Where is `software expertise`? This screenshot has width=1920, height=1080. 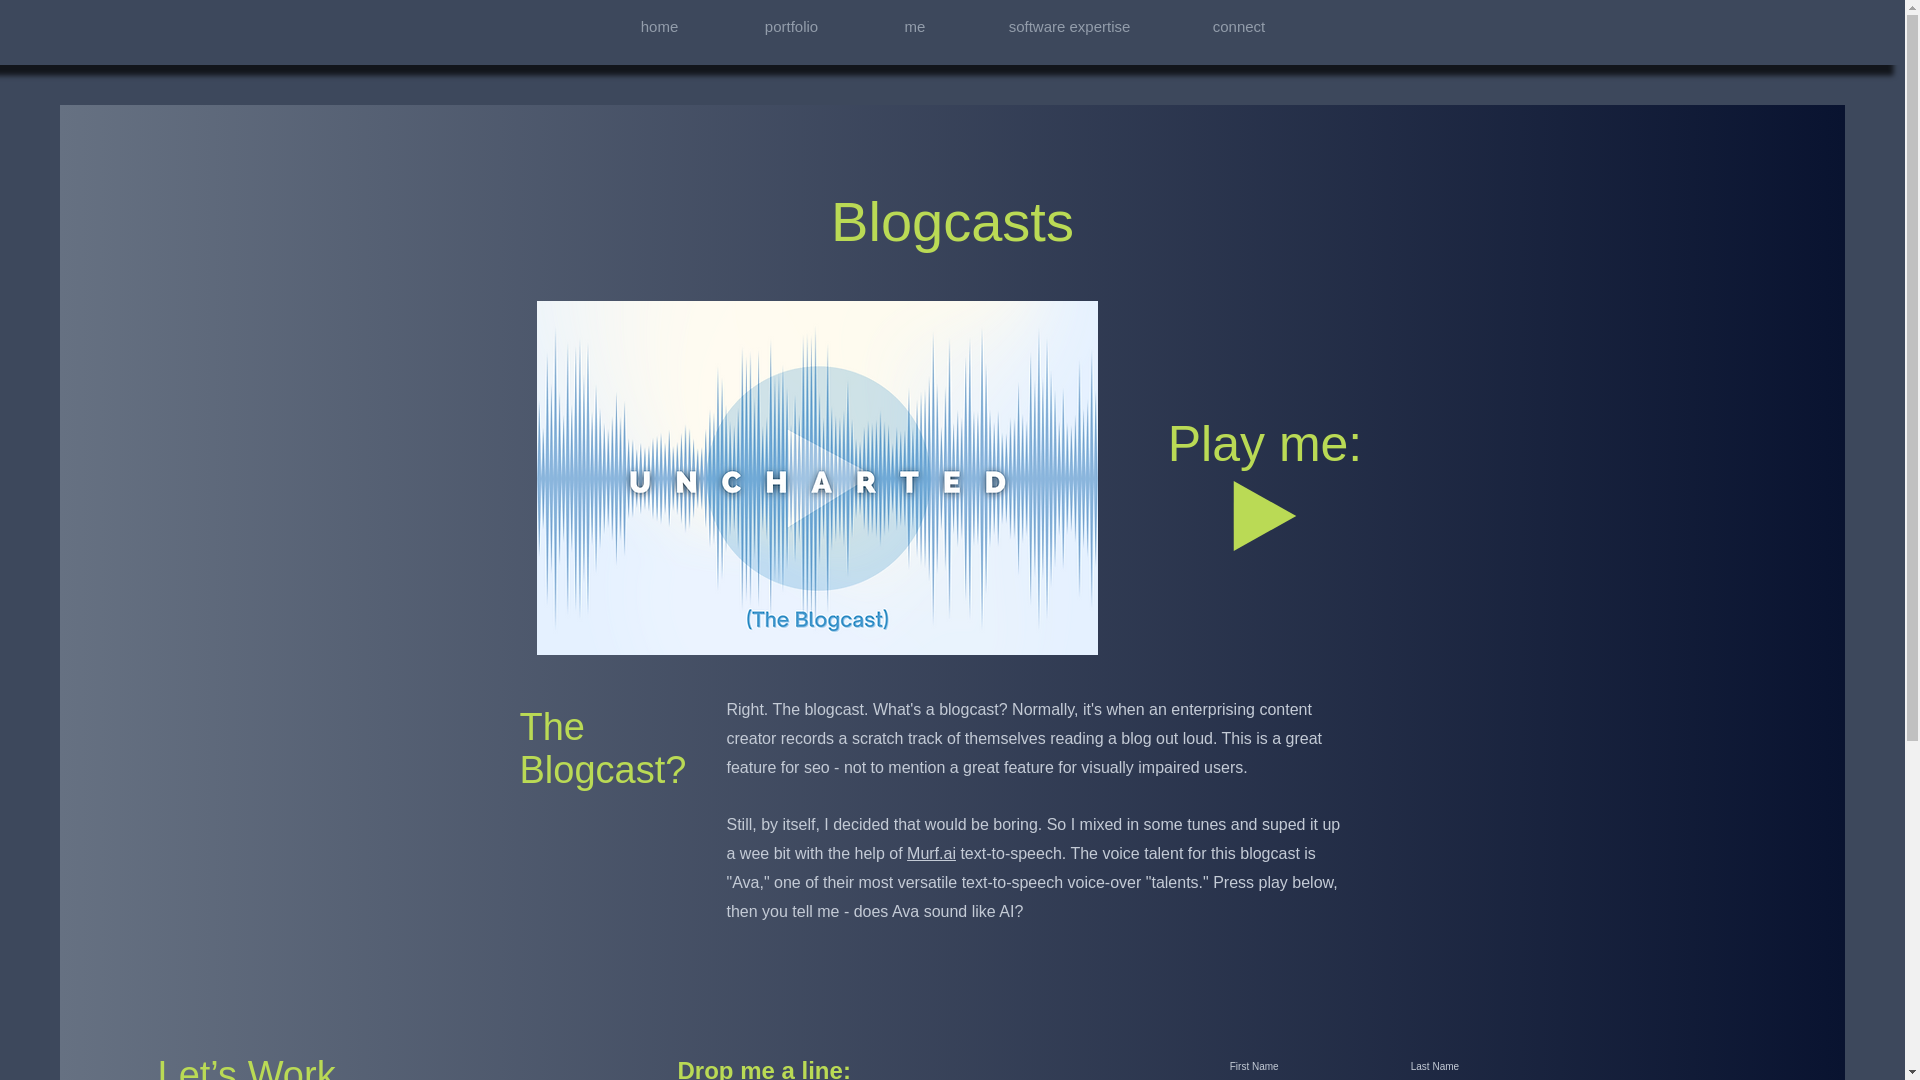
software expertise is located at coordinates (1069, 26).